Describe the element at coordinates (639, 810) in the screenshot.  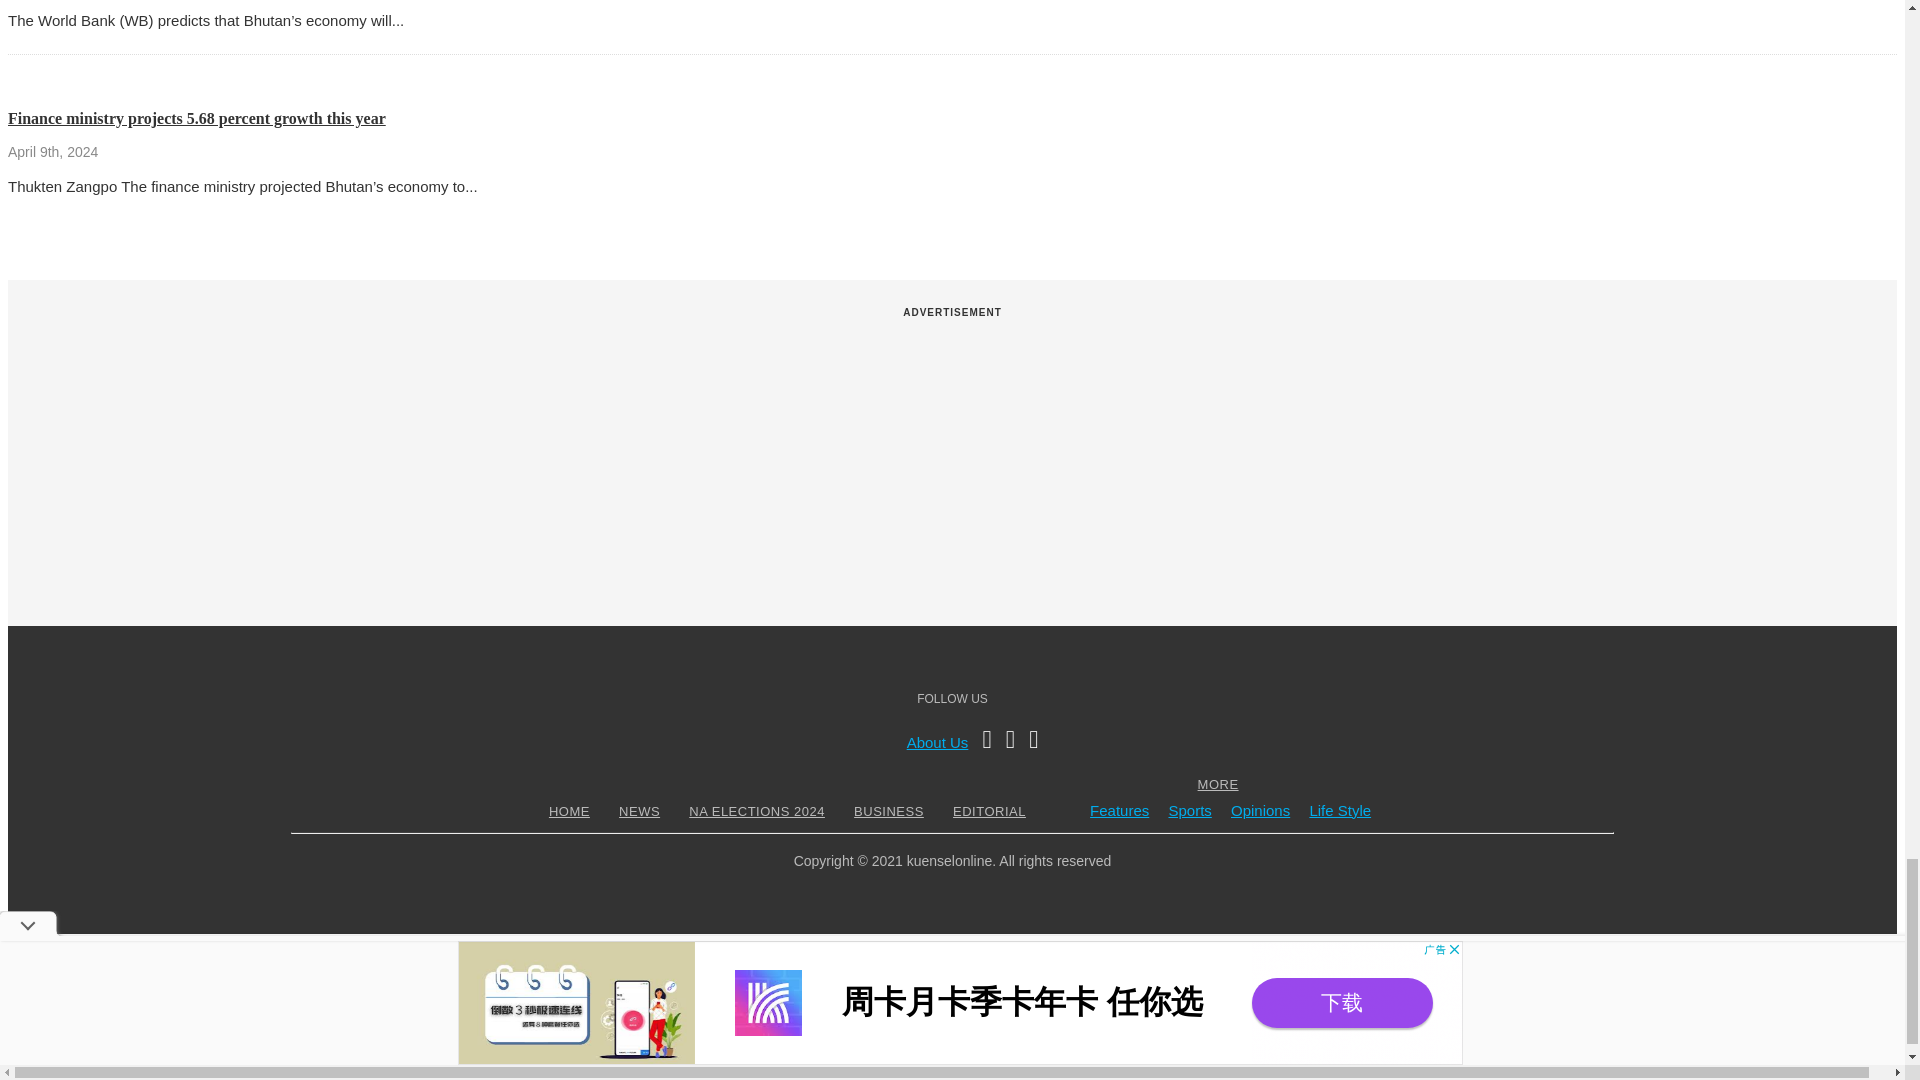
I see `NEWS` at that location.